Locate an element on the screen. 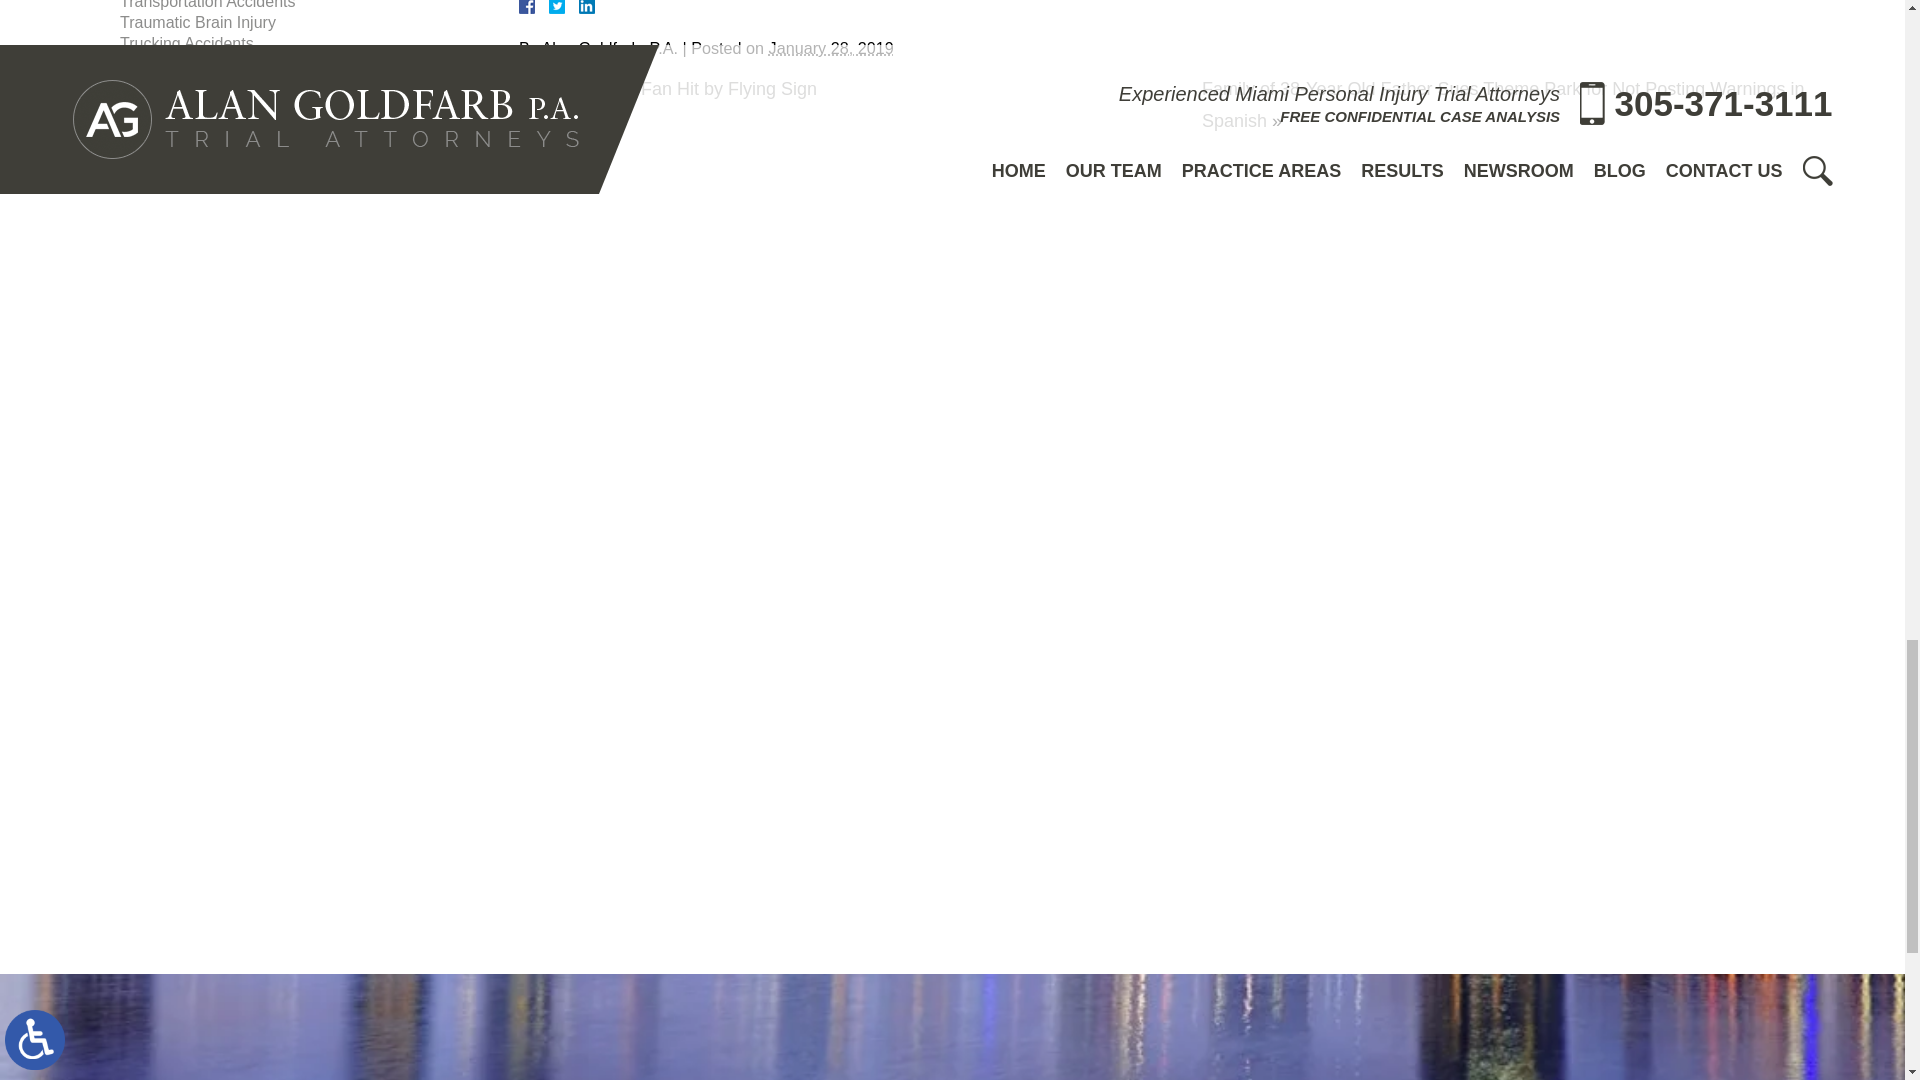 The width and height of the screenshot is (1920, 1080). Facebook is located at coordinates (550, 7).